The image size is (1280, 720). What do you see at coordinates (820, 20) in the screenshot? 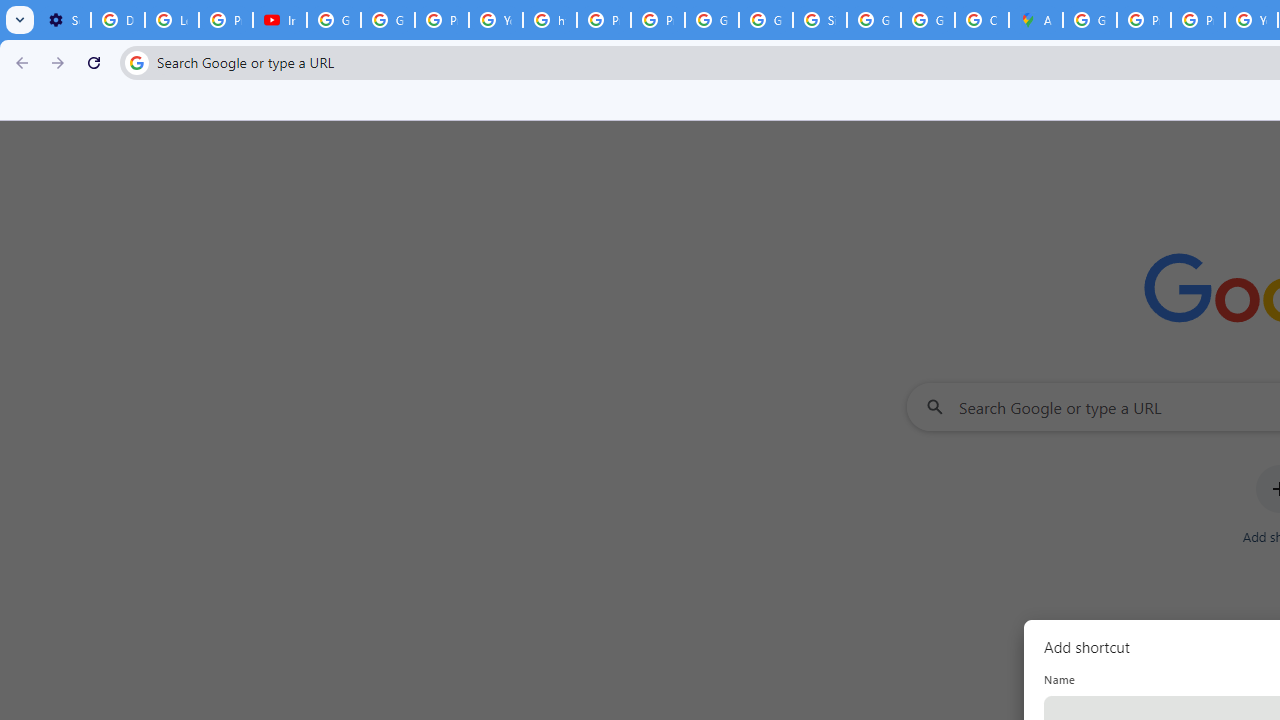
I see `Sign in - Google Accounts` at bounding box center [820, 20].